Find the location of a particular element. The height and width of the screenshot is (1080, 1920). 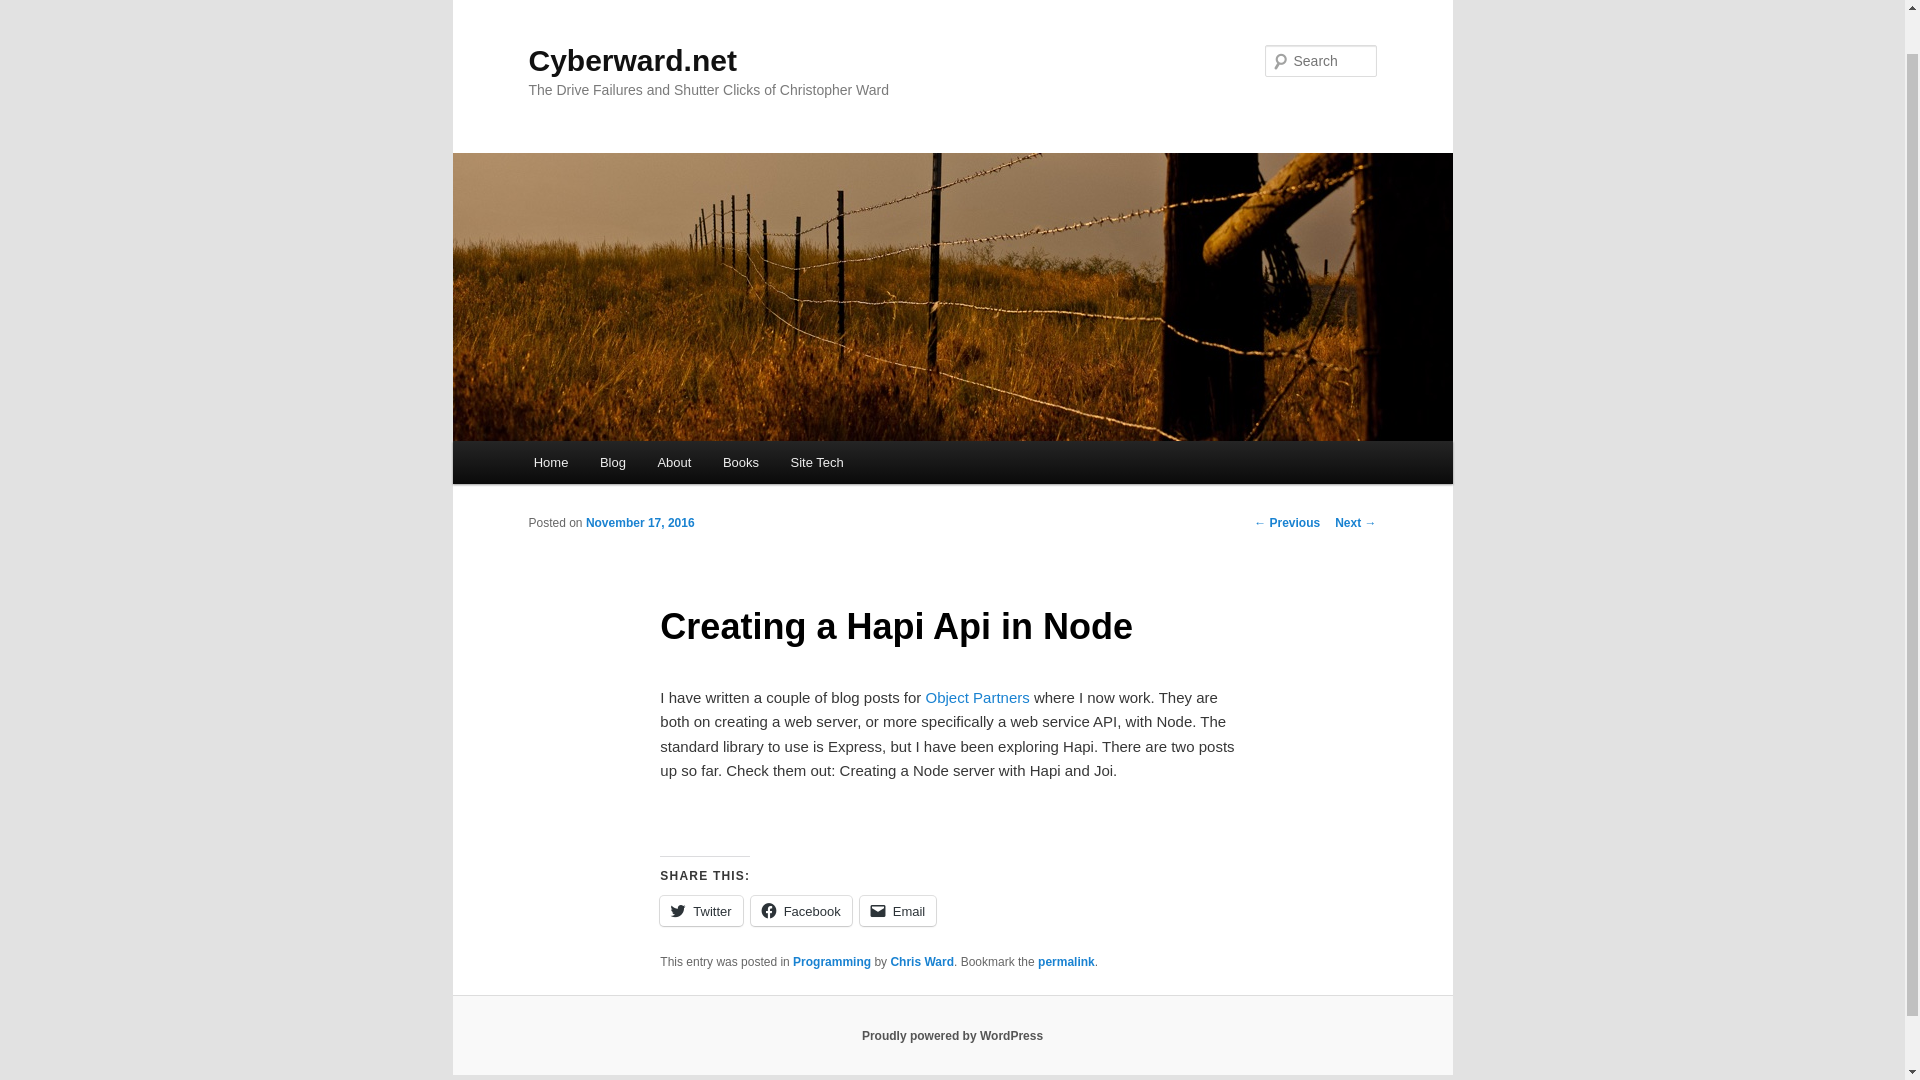

Twitter is located at coordinates (700, 910).